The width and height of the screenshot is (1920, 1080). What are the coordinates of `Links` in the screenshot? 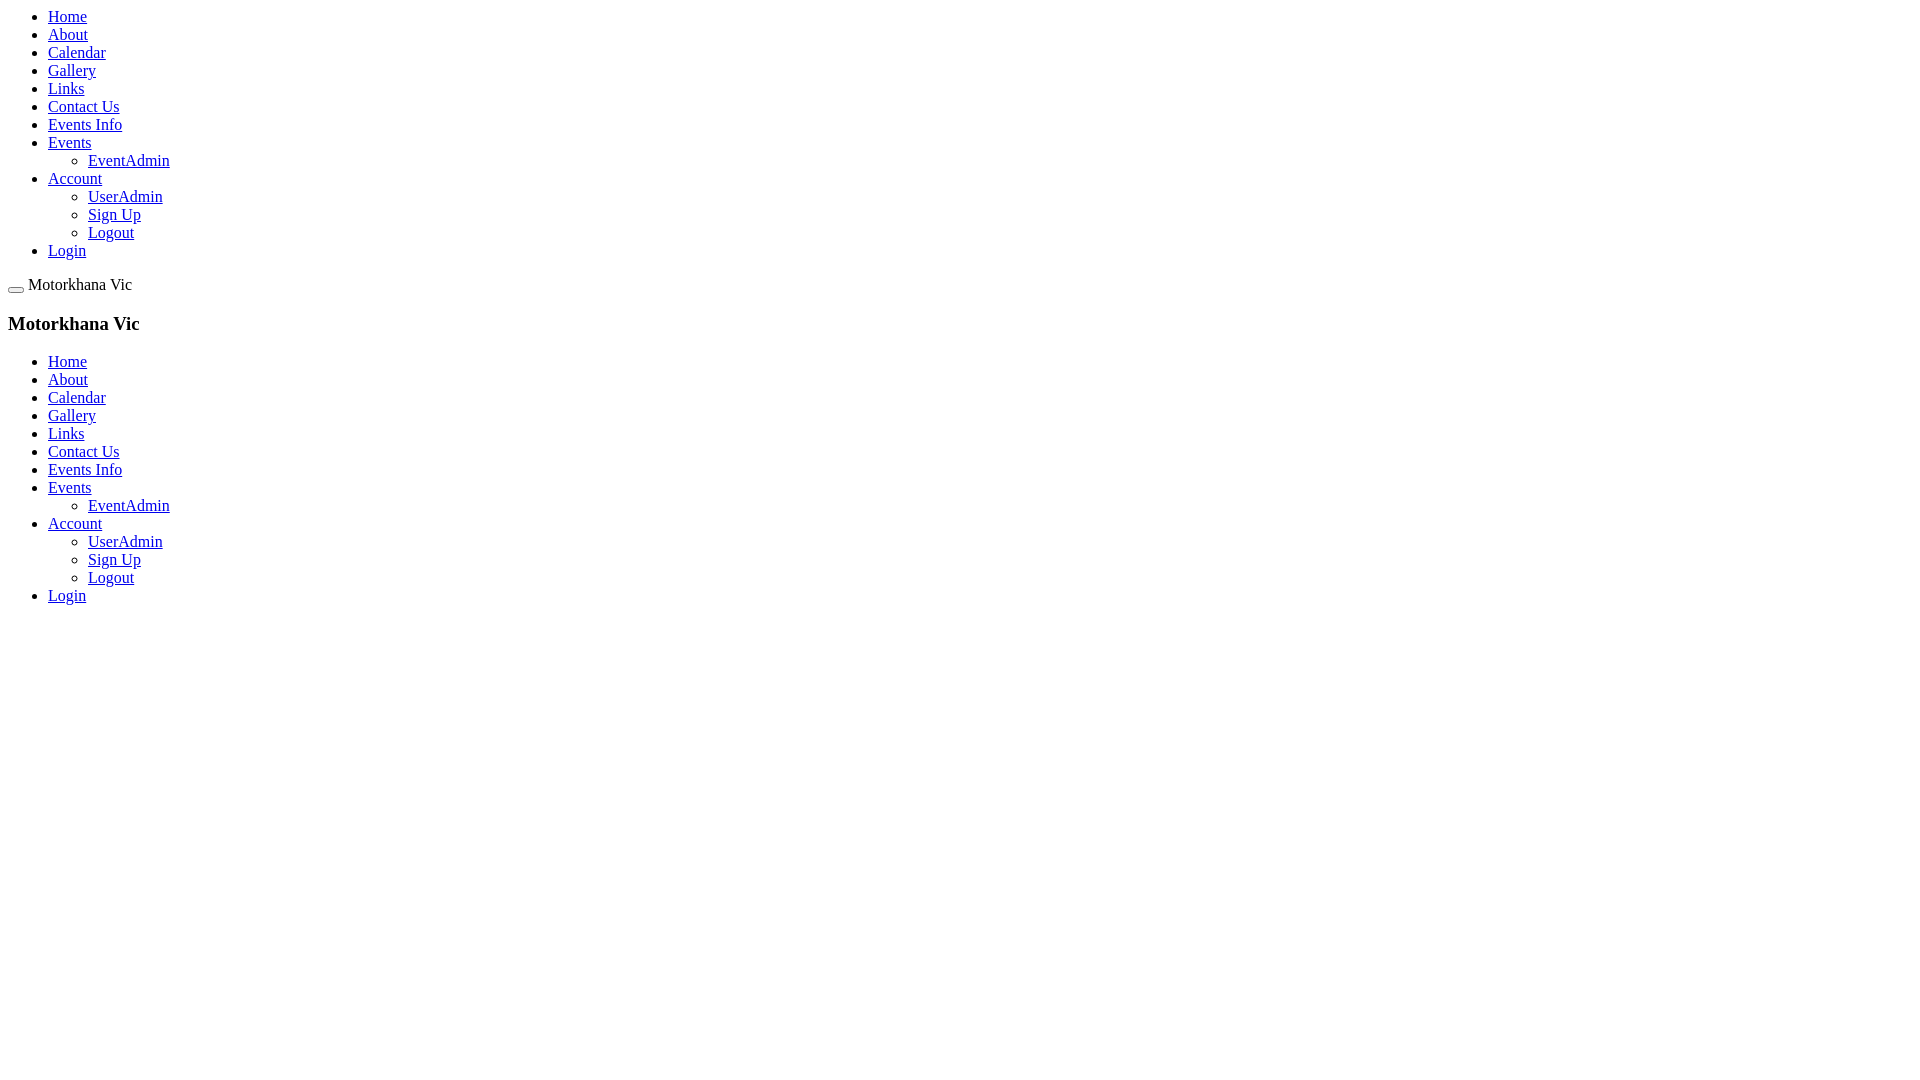 It's located at (66, 88).